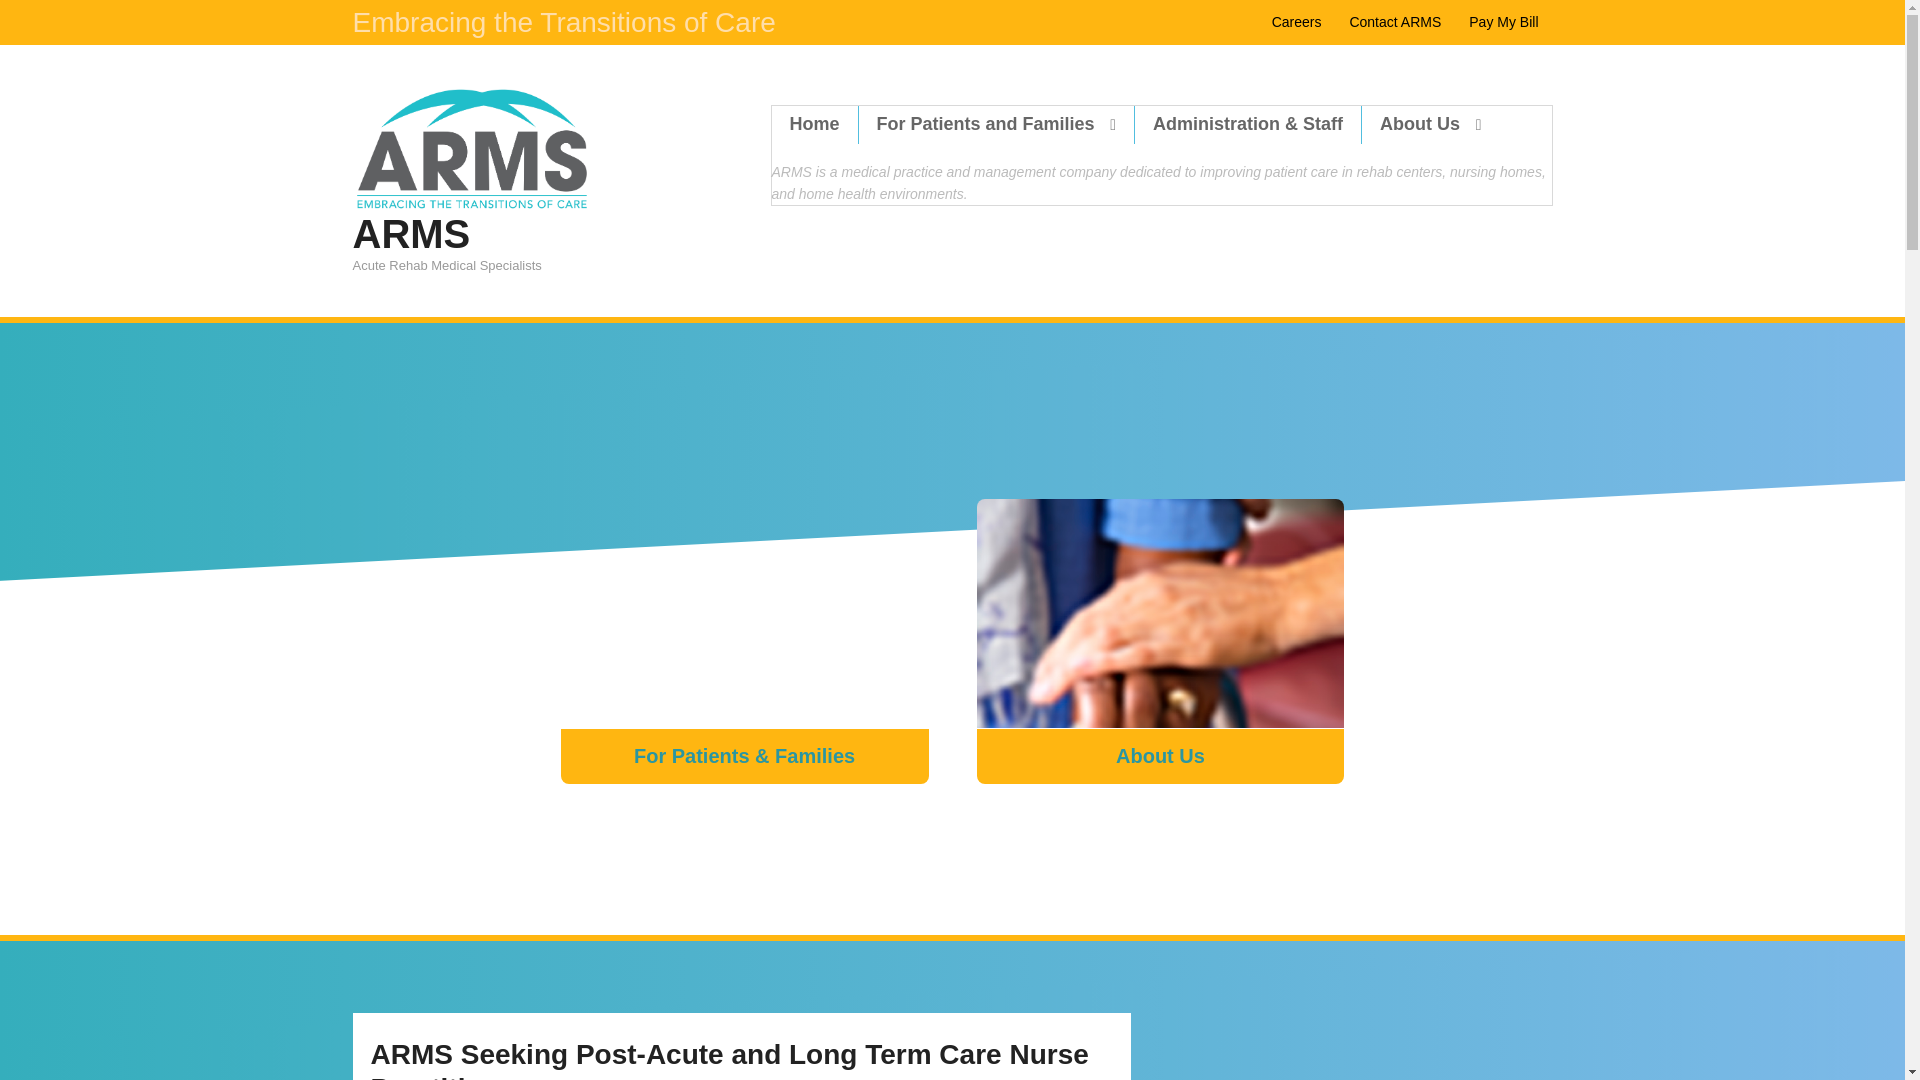 The image size is (1920, 1080). I want to click on Contact ARMS, so click(1394, 22).